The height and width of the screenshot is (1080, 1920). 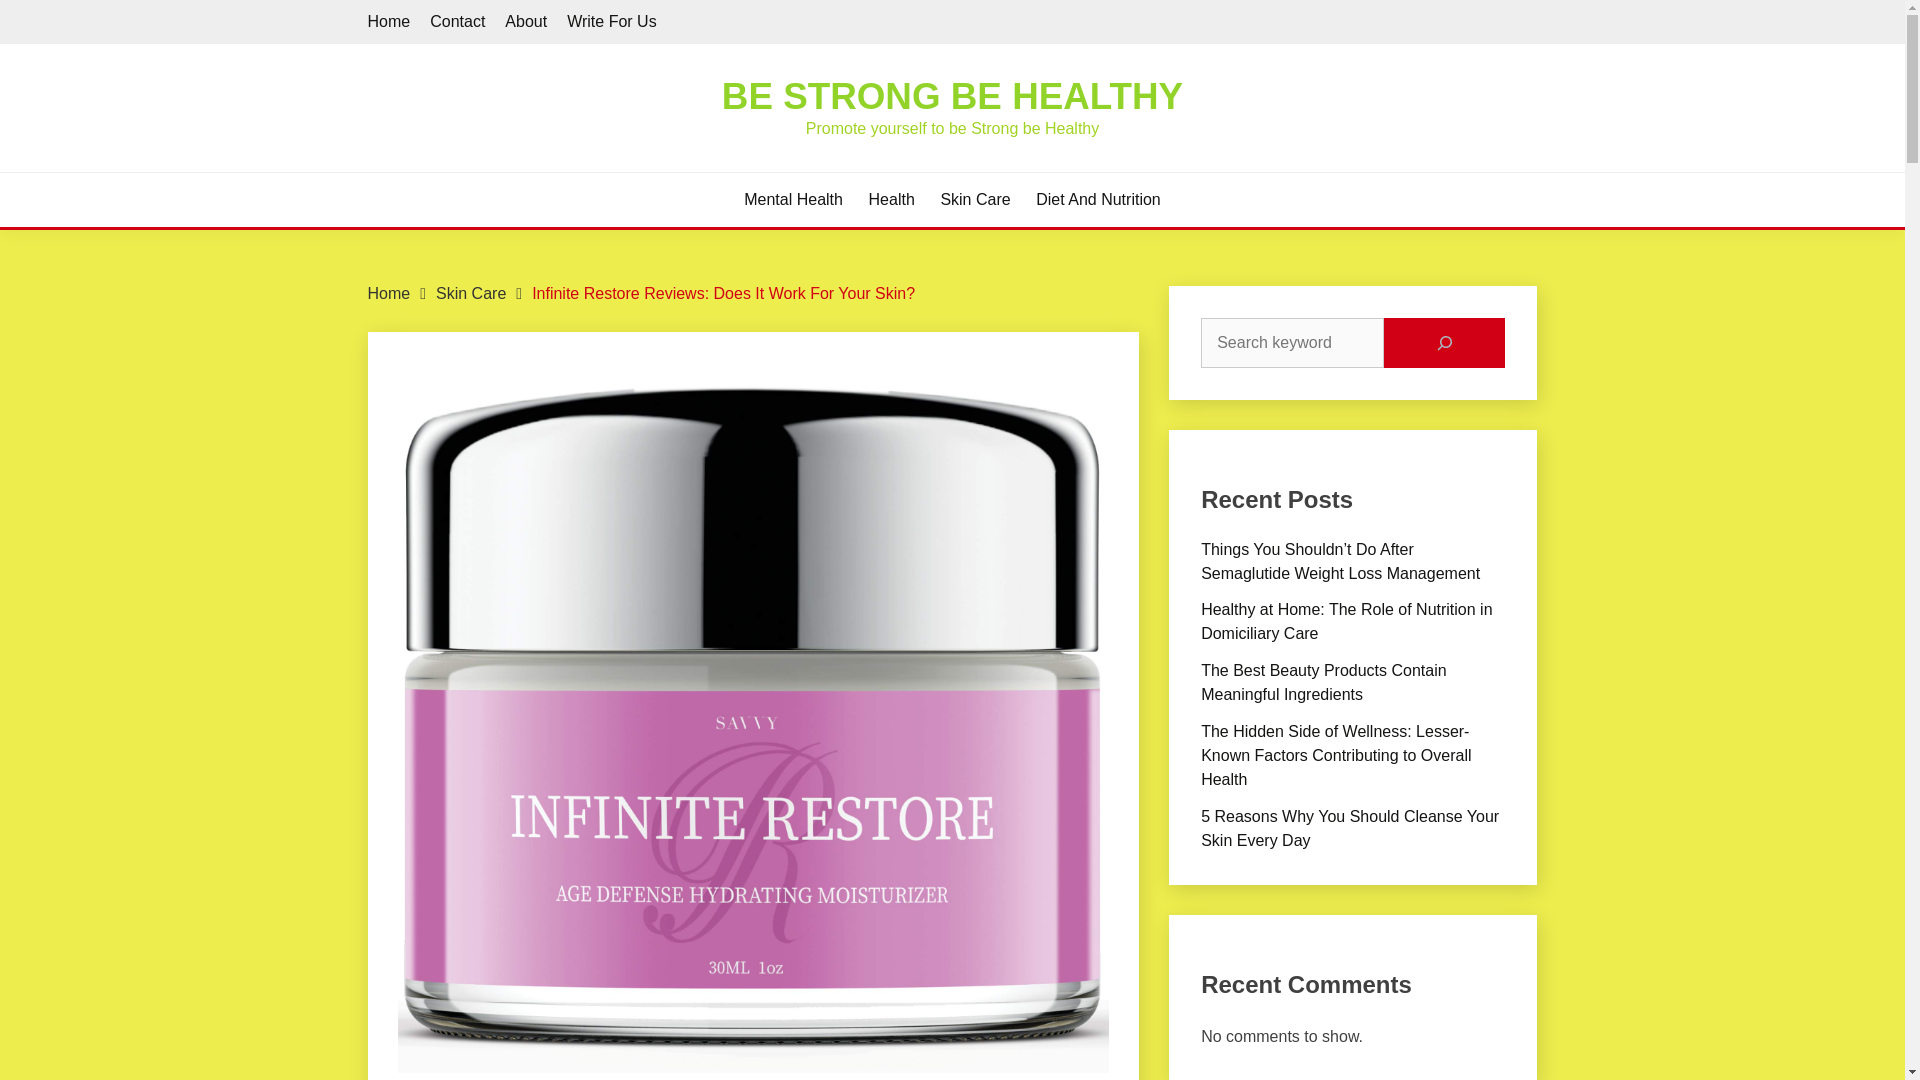 What do you see at coordinates (611, 21) in the screenshot?
I see `Write For Us` at bounding box center [611, 21].